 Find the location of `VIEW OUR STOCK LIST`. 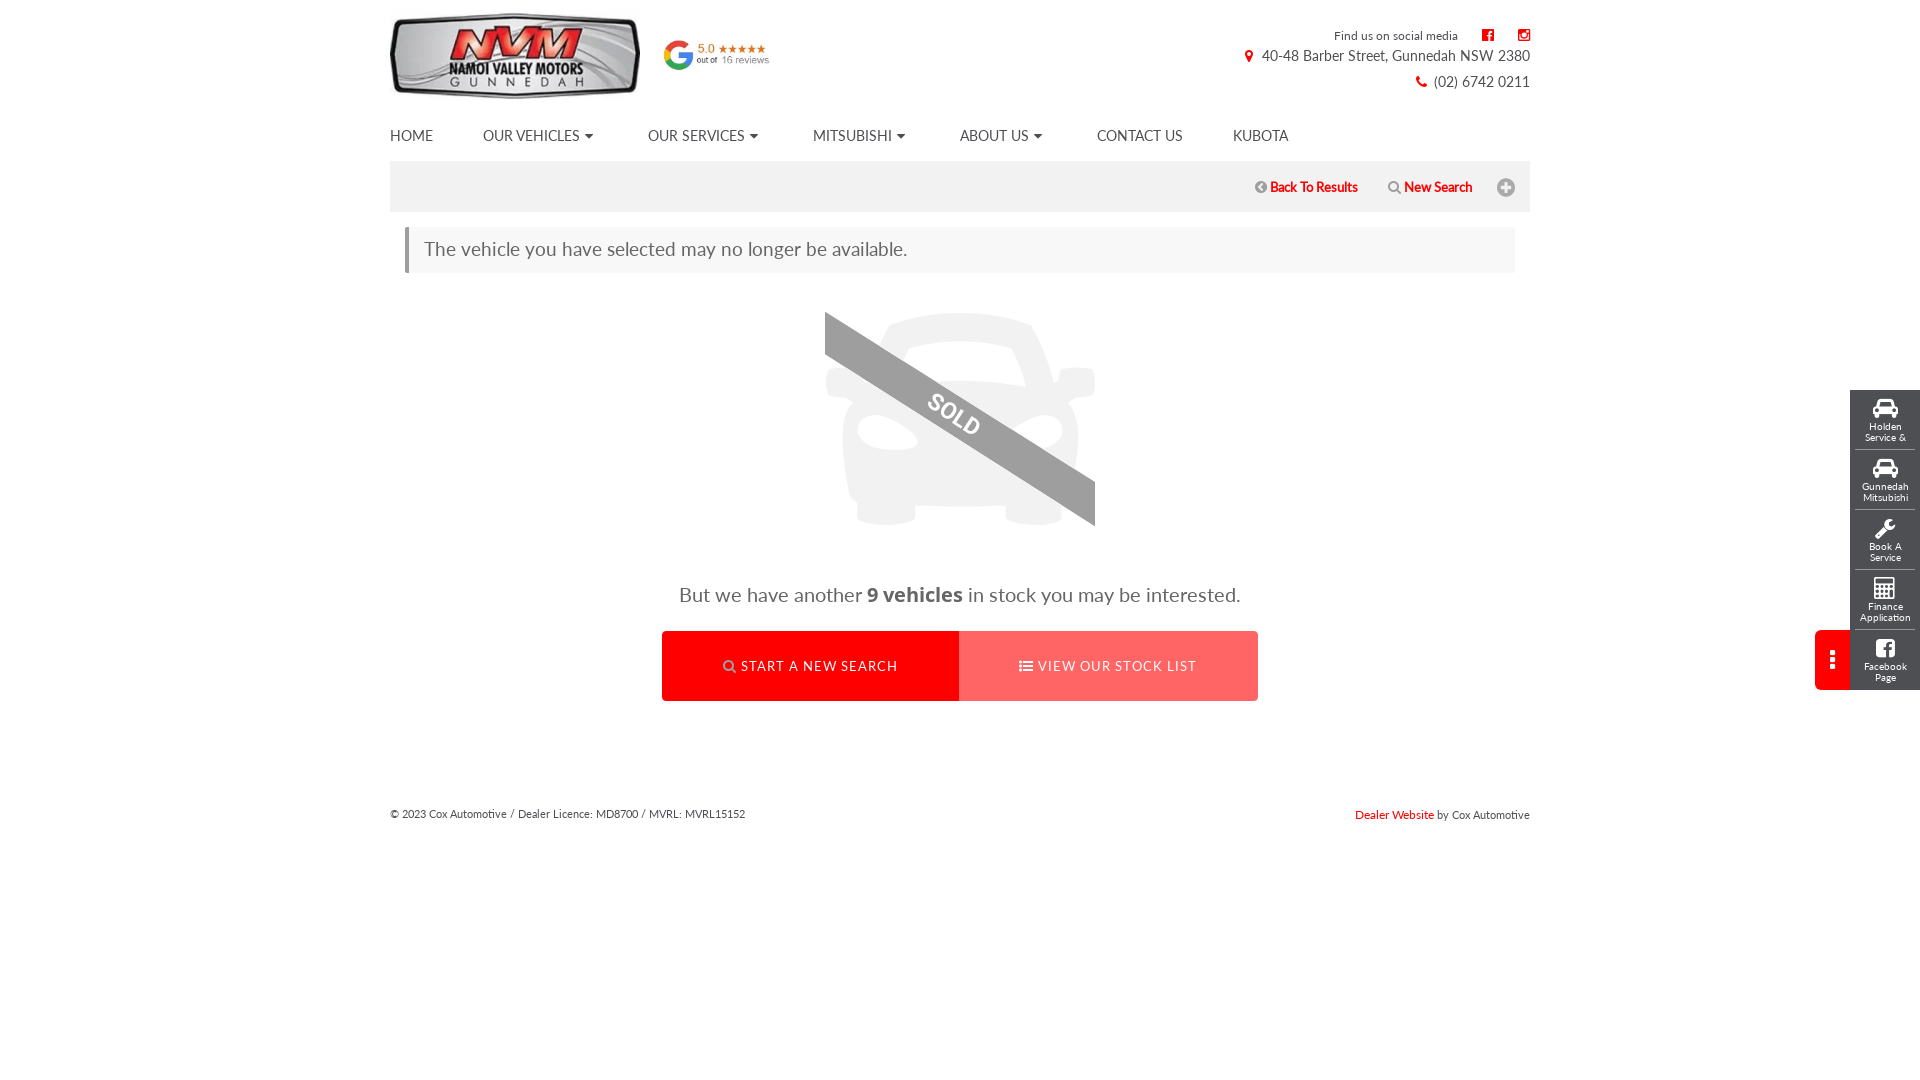

VIEW OUR STOCK LIST is located at coordinates (1108, 666).